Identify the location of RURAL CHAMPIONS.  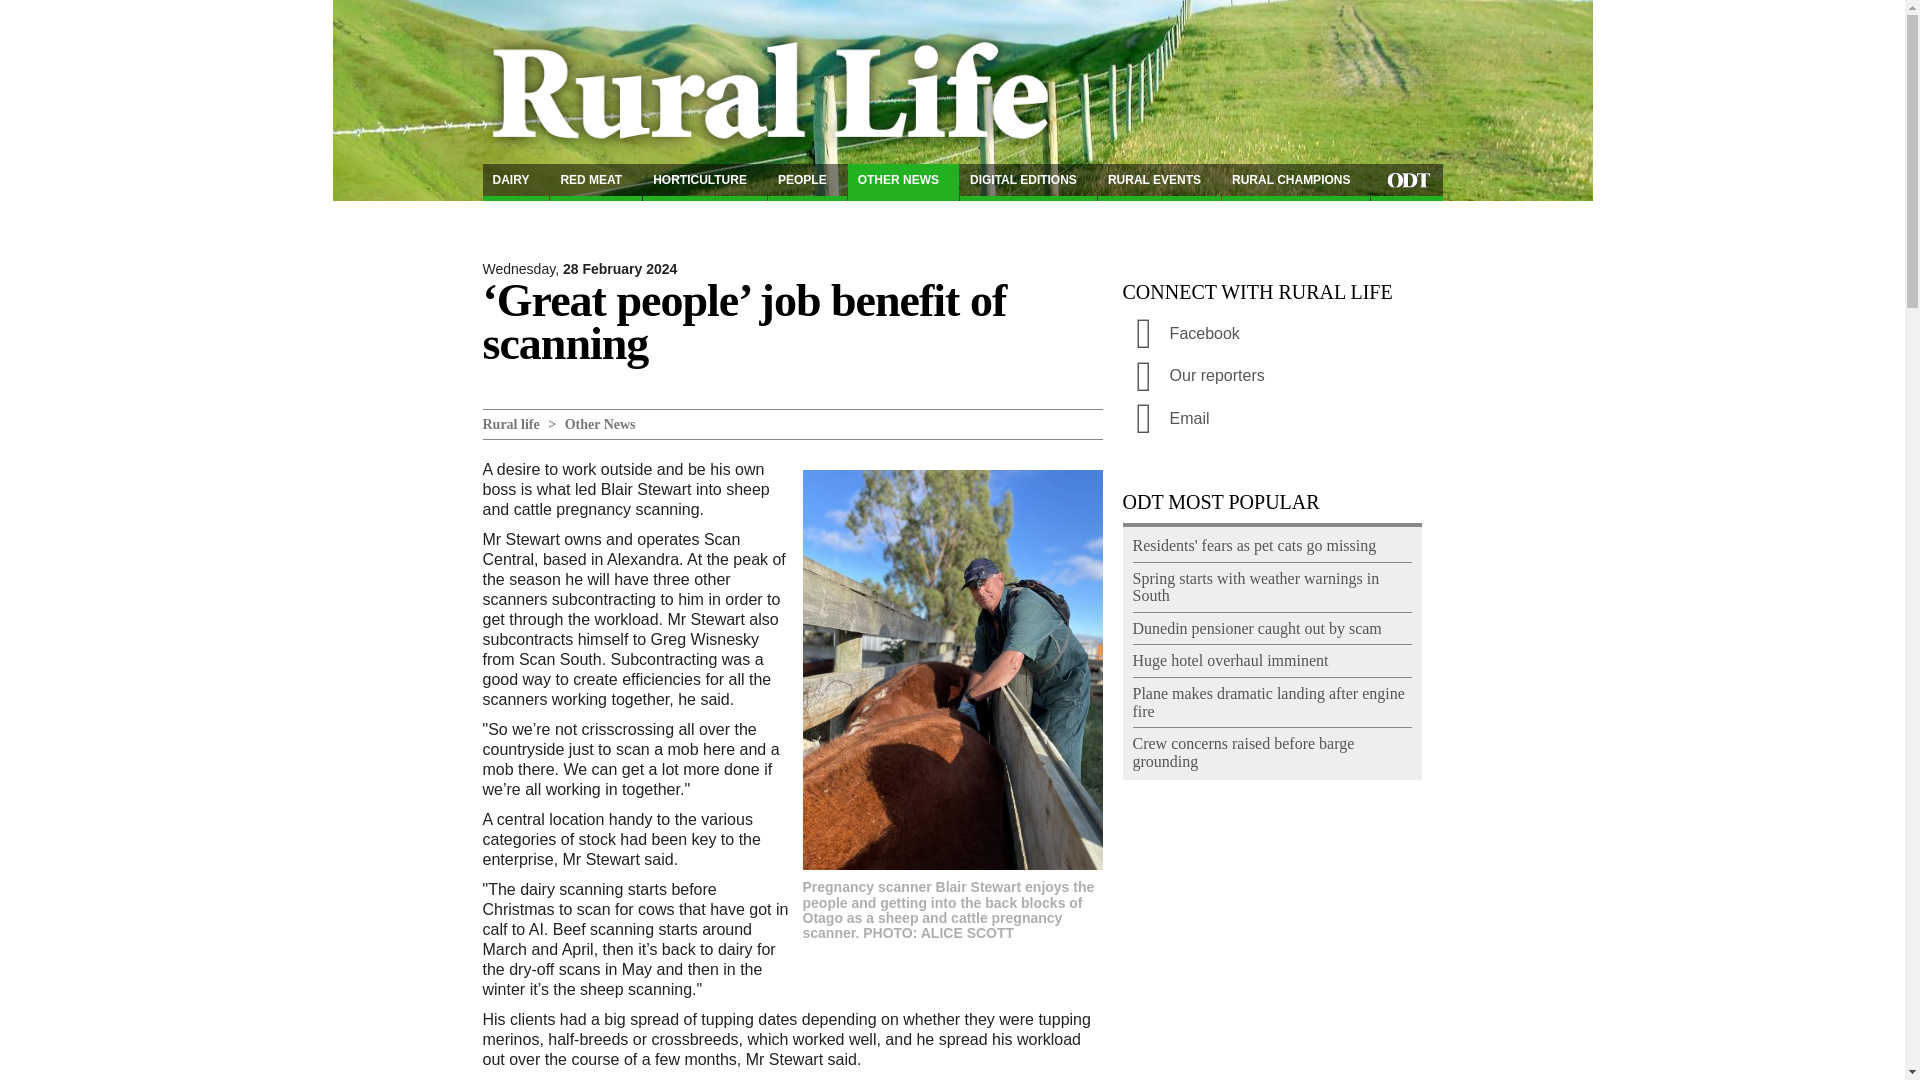
(1296, 182).